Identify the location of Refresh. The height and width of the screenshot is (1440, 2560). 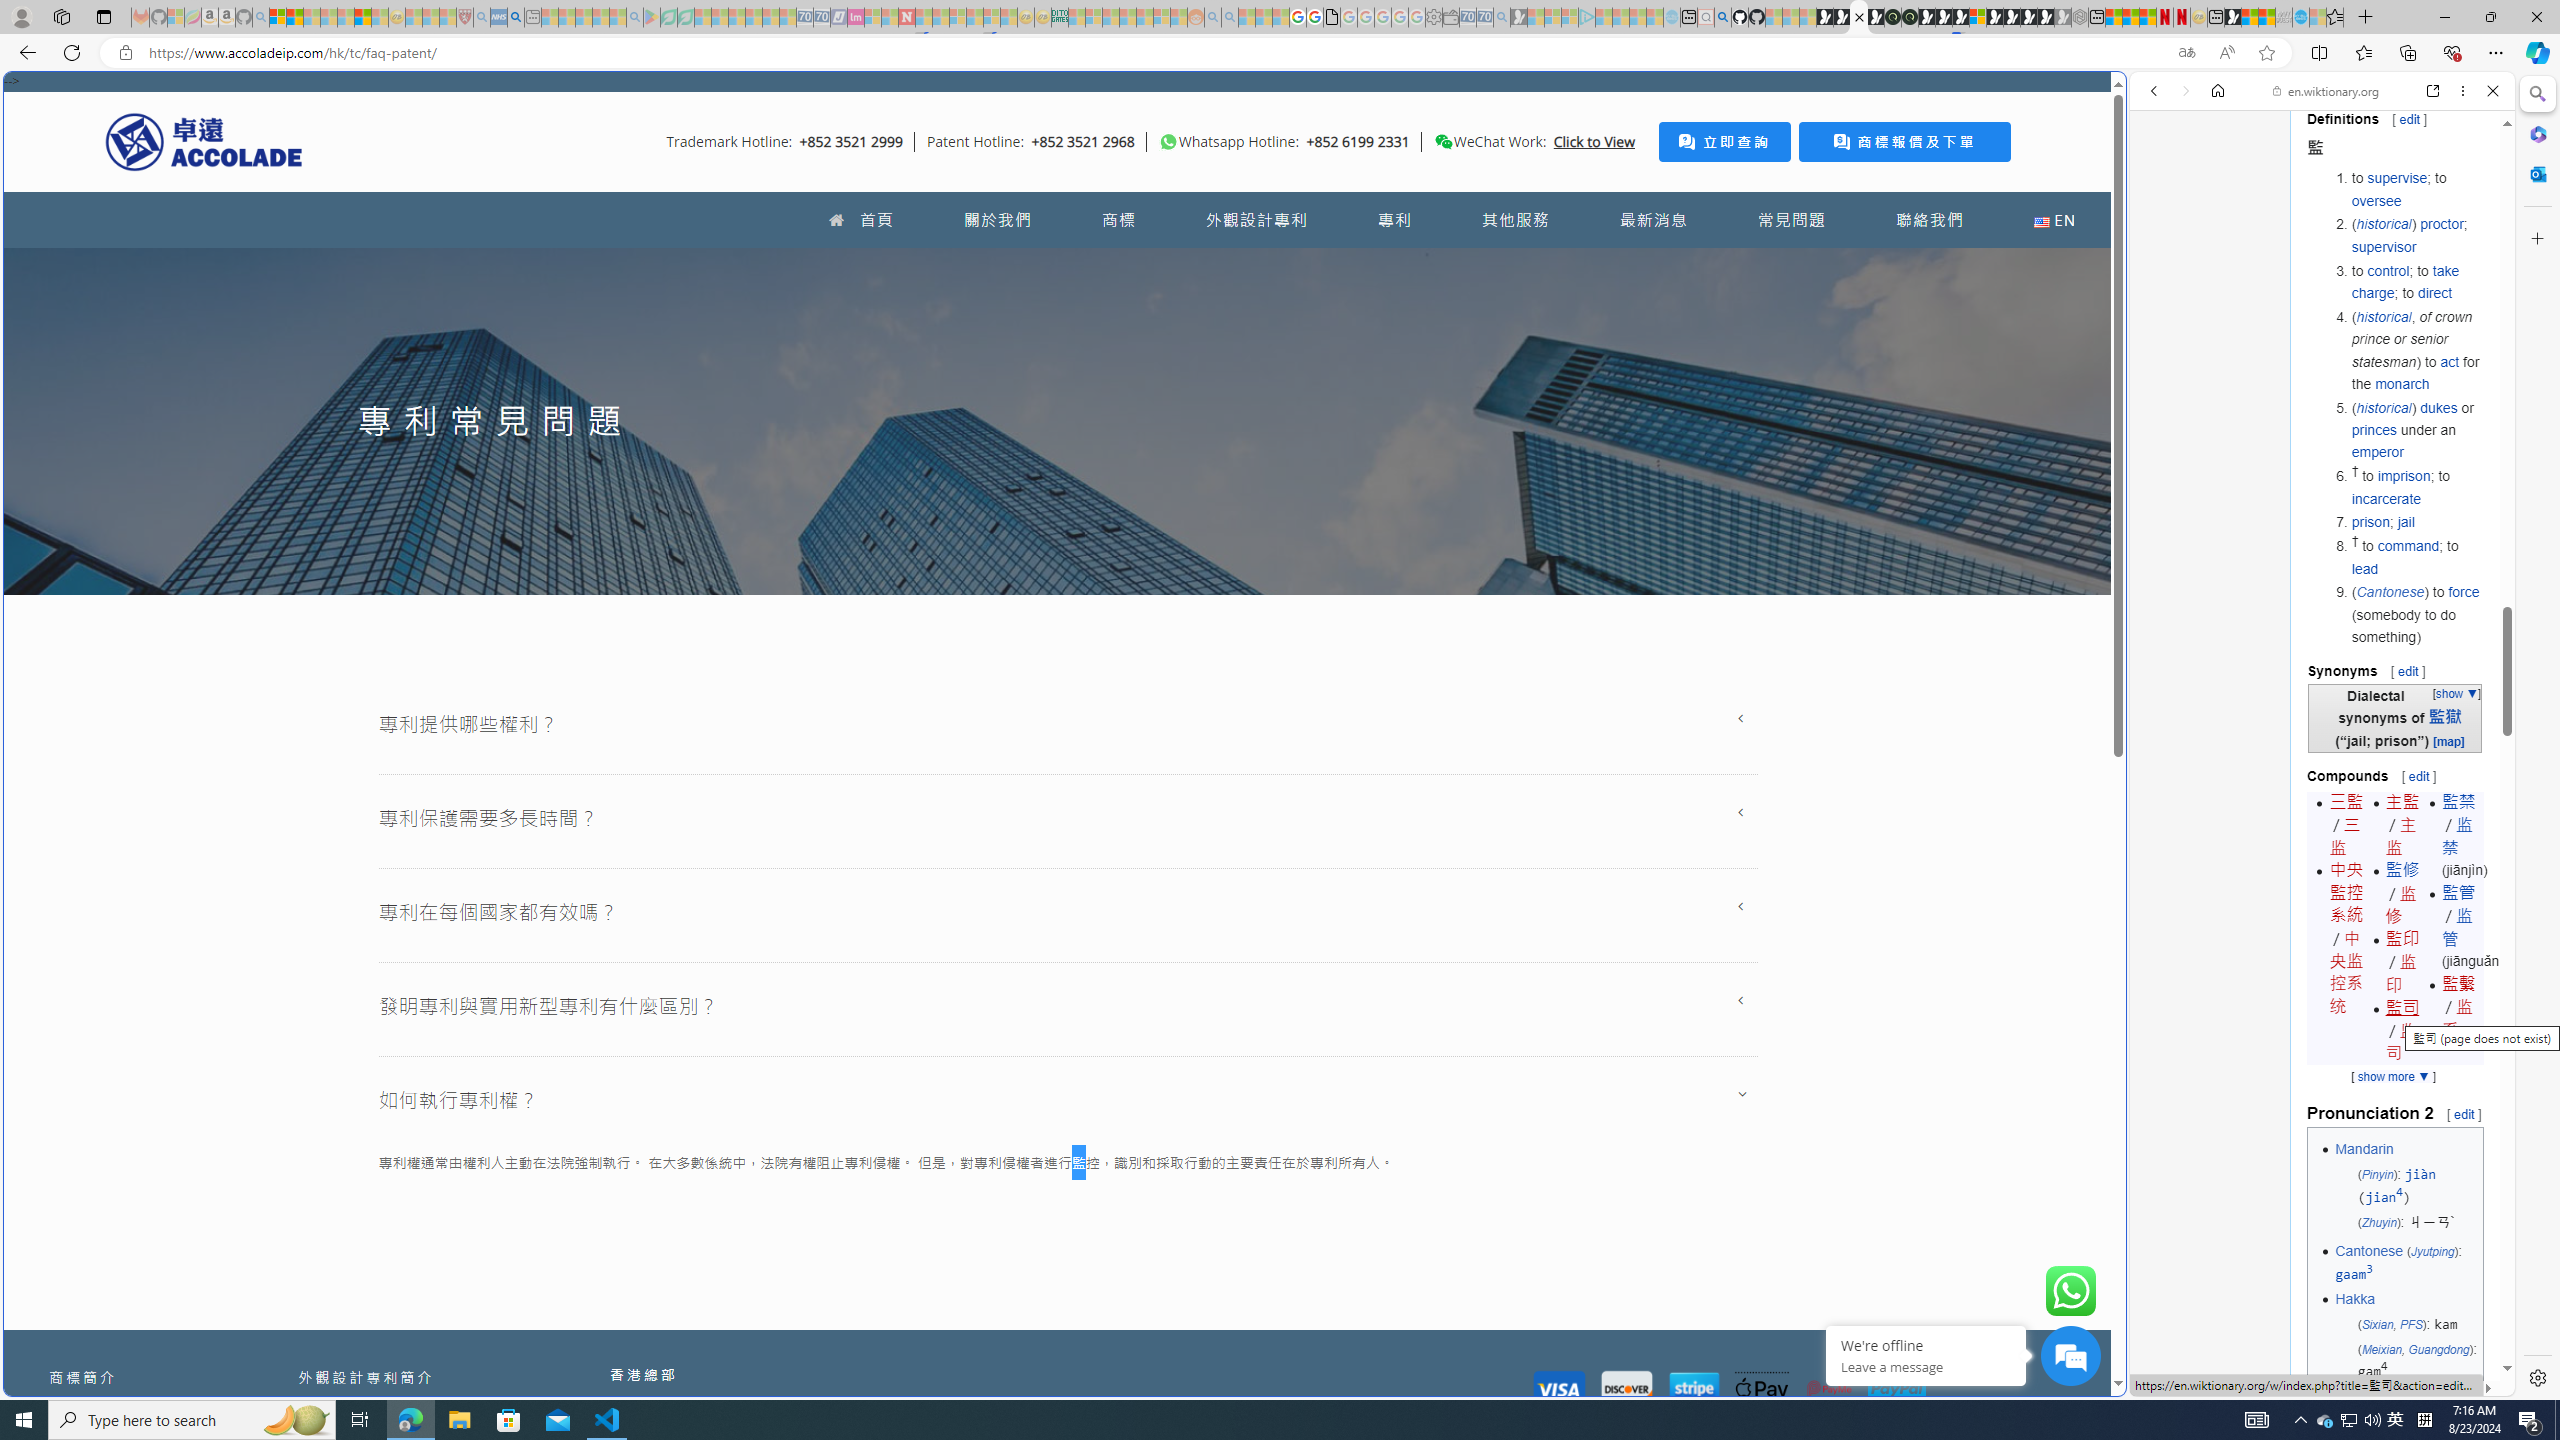
(72, 52).